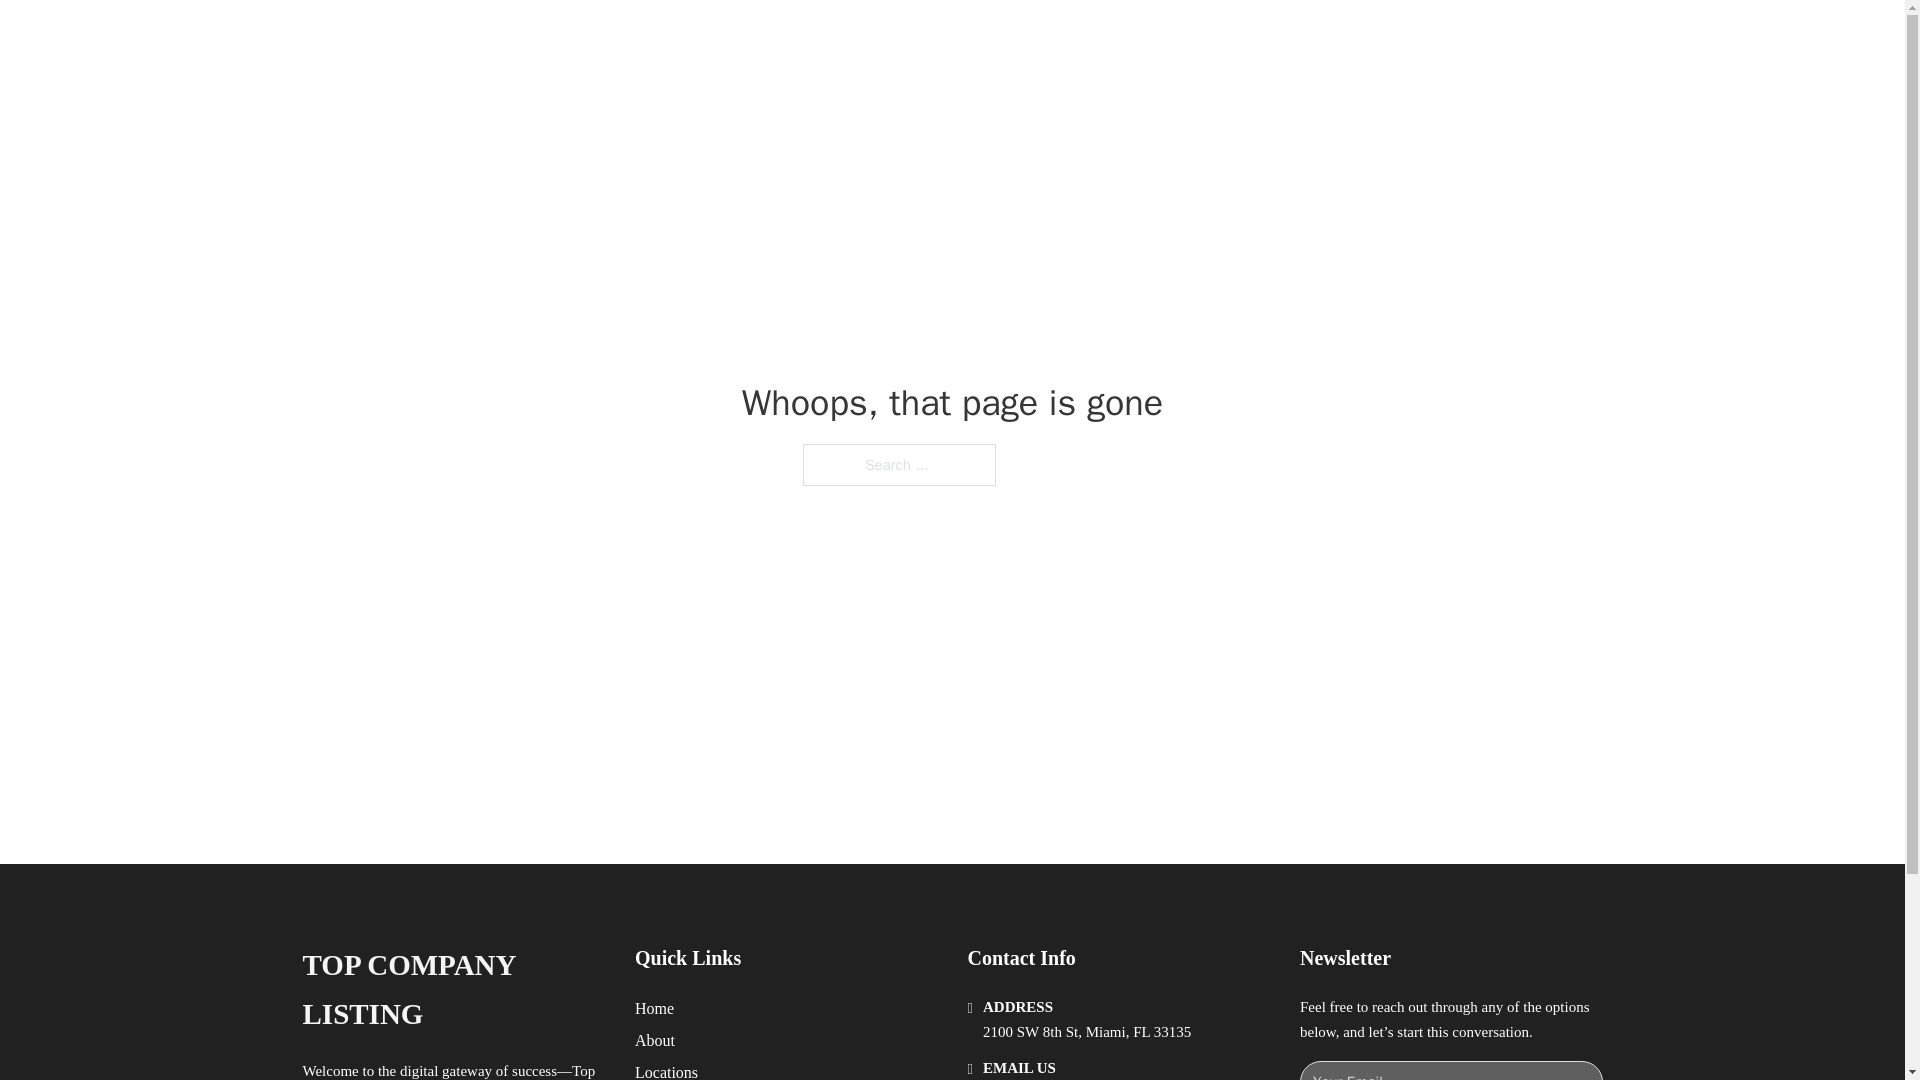 The height and width of the screenshot is (1080, 1920). I want to click on TOP COMPANY LISTING, so click(560, 38).